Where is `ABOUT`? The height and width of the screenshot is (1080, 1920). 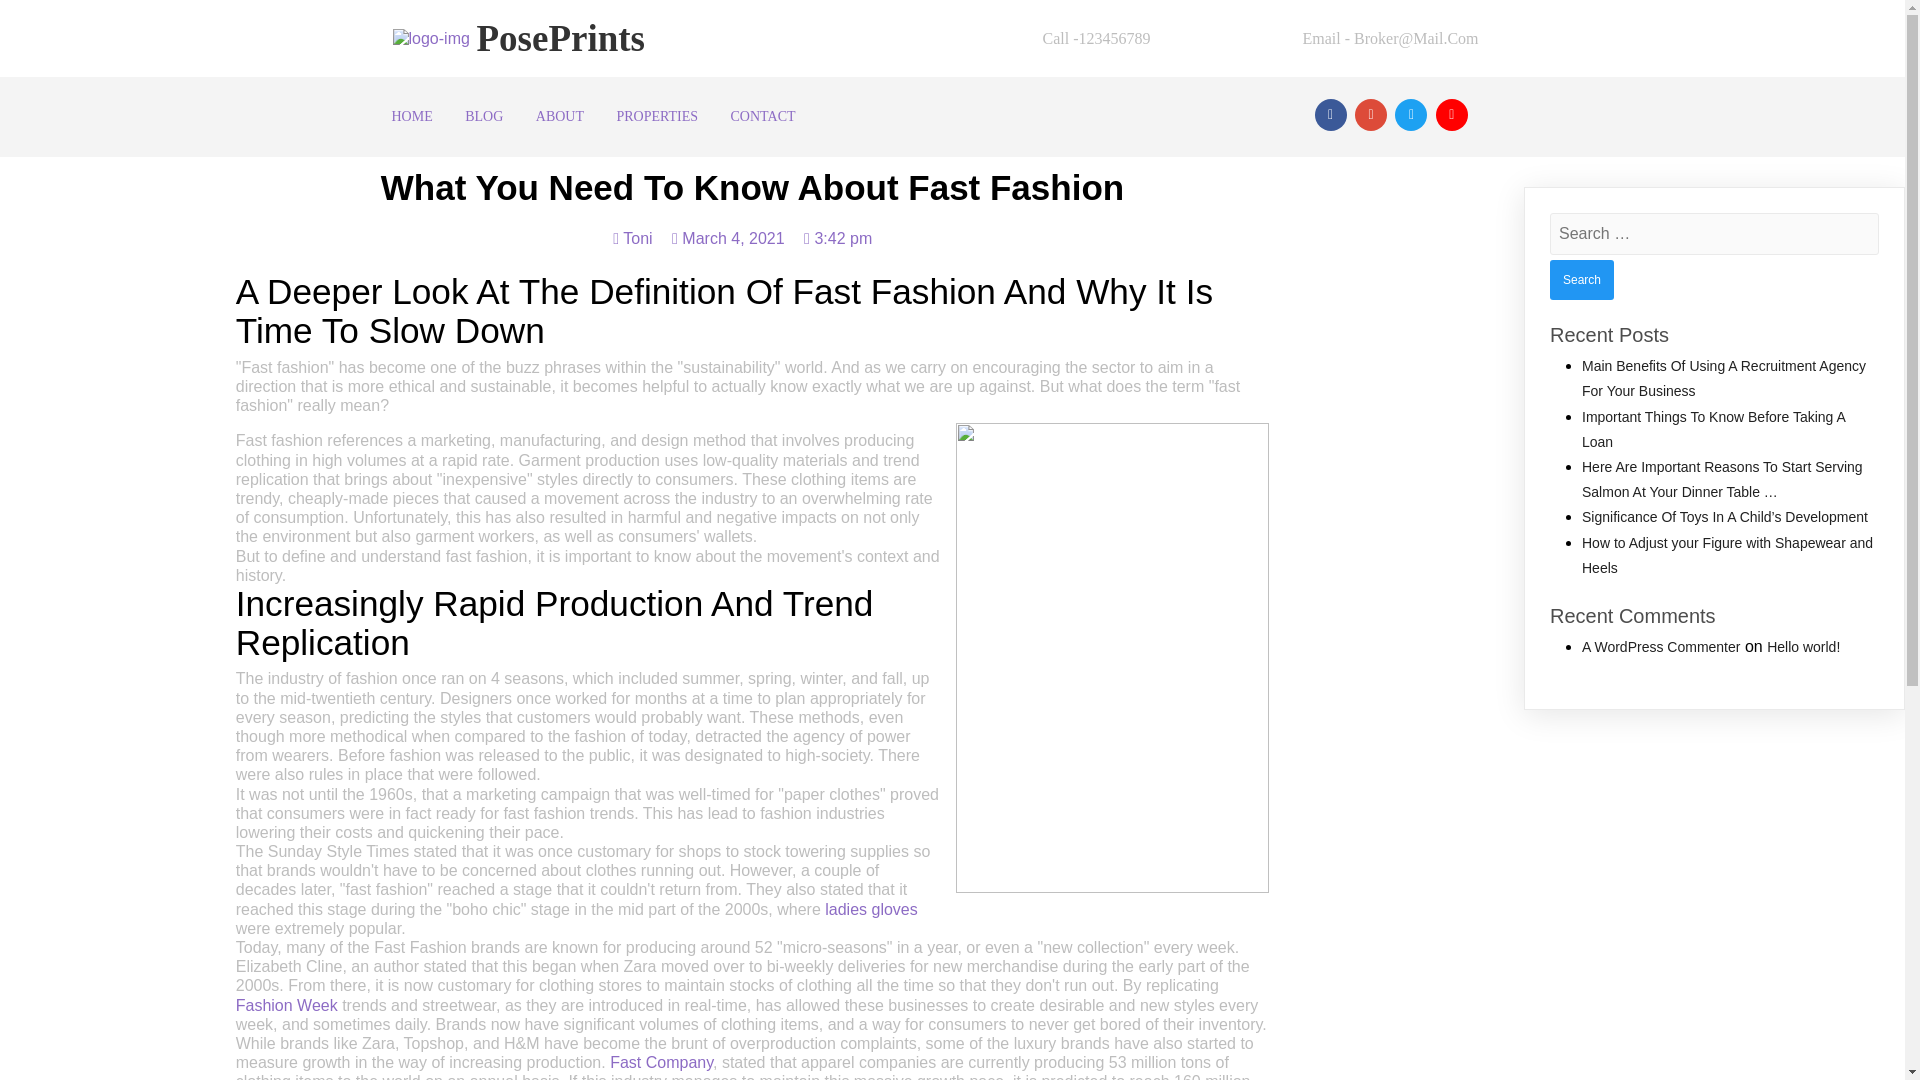
ABOUT is located at coordinates (560, 116).